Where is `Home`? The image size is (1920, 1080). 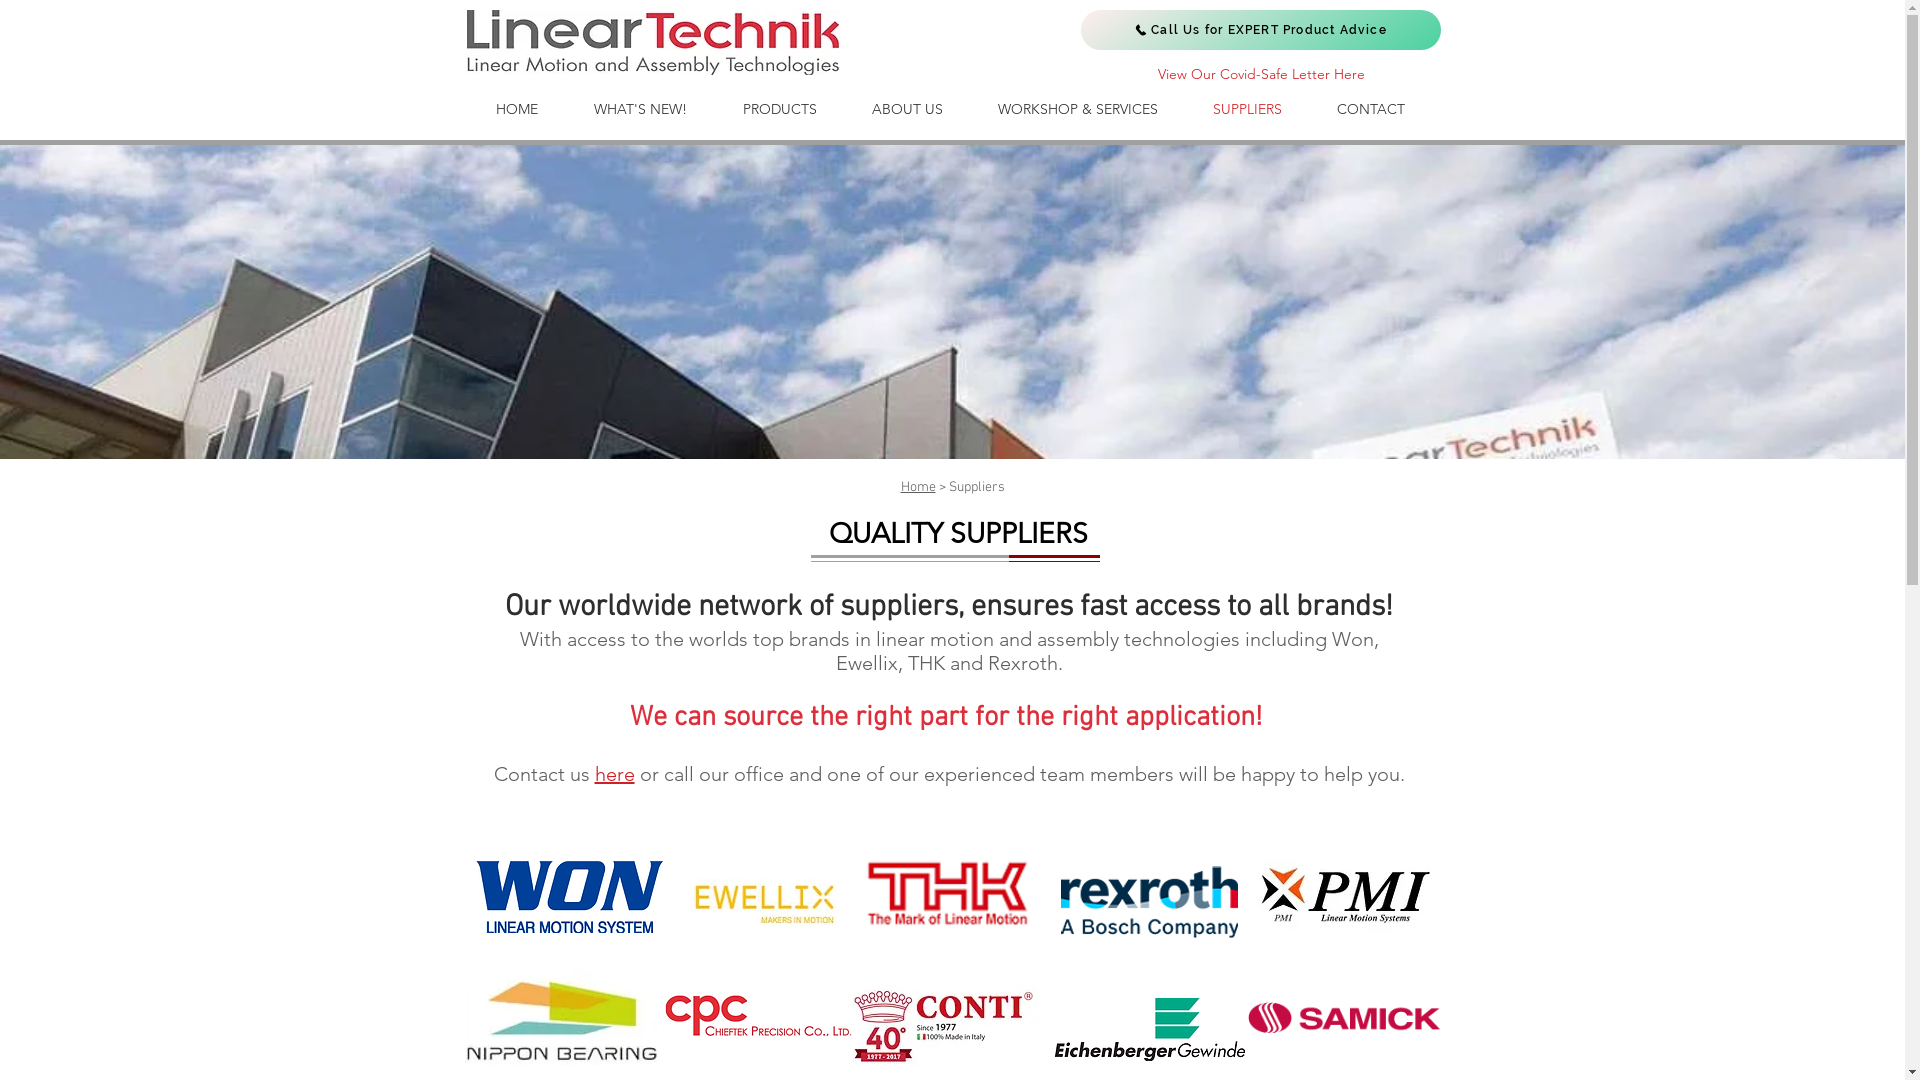
Home is located at coordinates (918, 488).